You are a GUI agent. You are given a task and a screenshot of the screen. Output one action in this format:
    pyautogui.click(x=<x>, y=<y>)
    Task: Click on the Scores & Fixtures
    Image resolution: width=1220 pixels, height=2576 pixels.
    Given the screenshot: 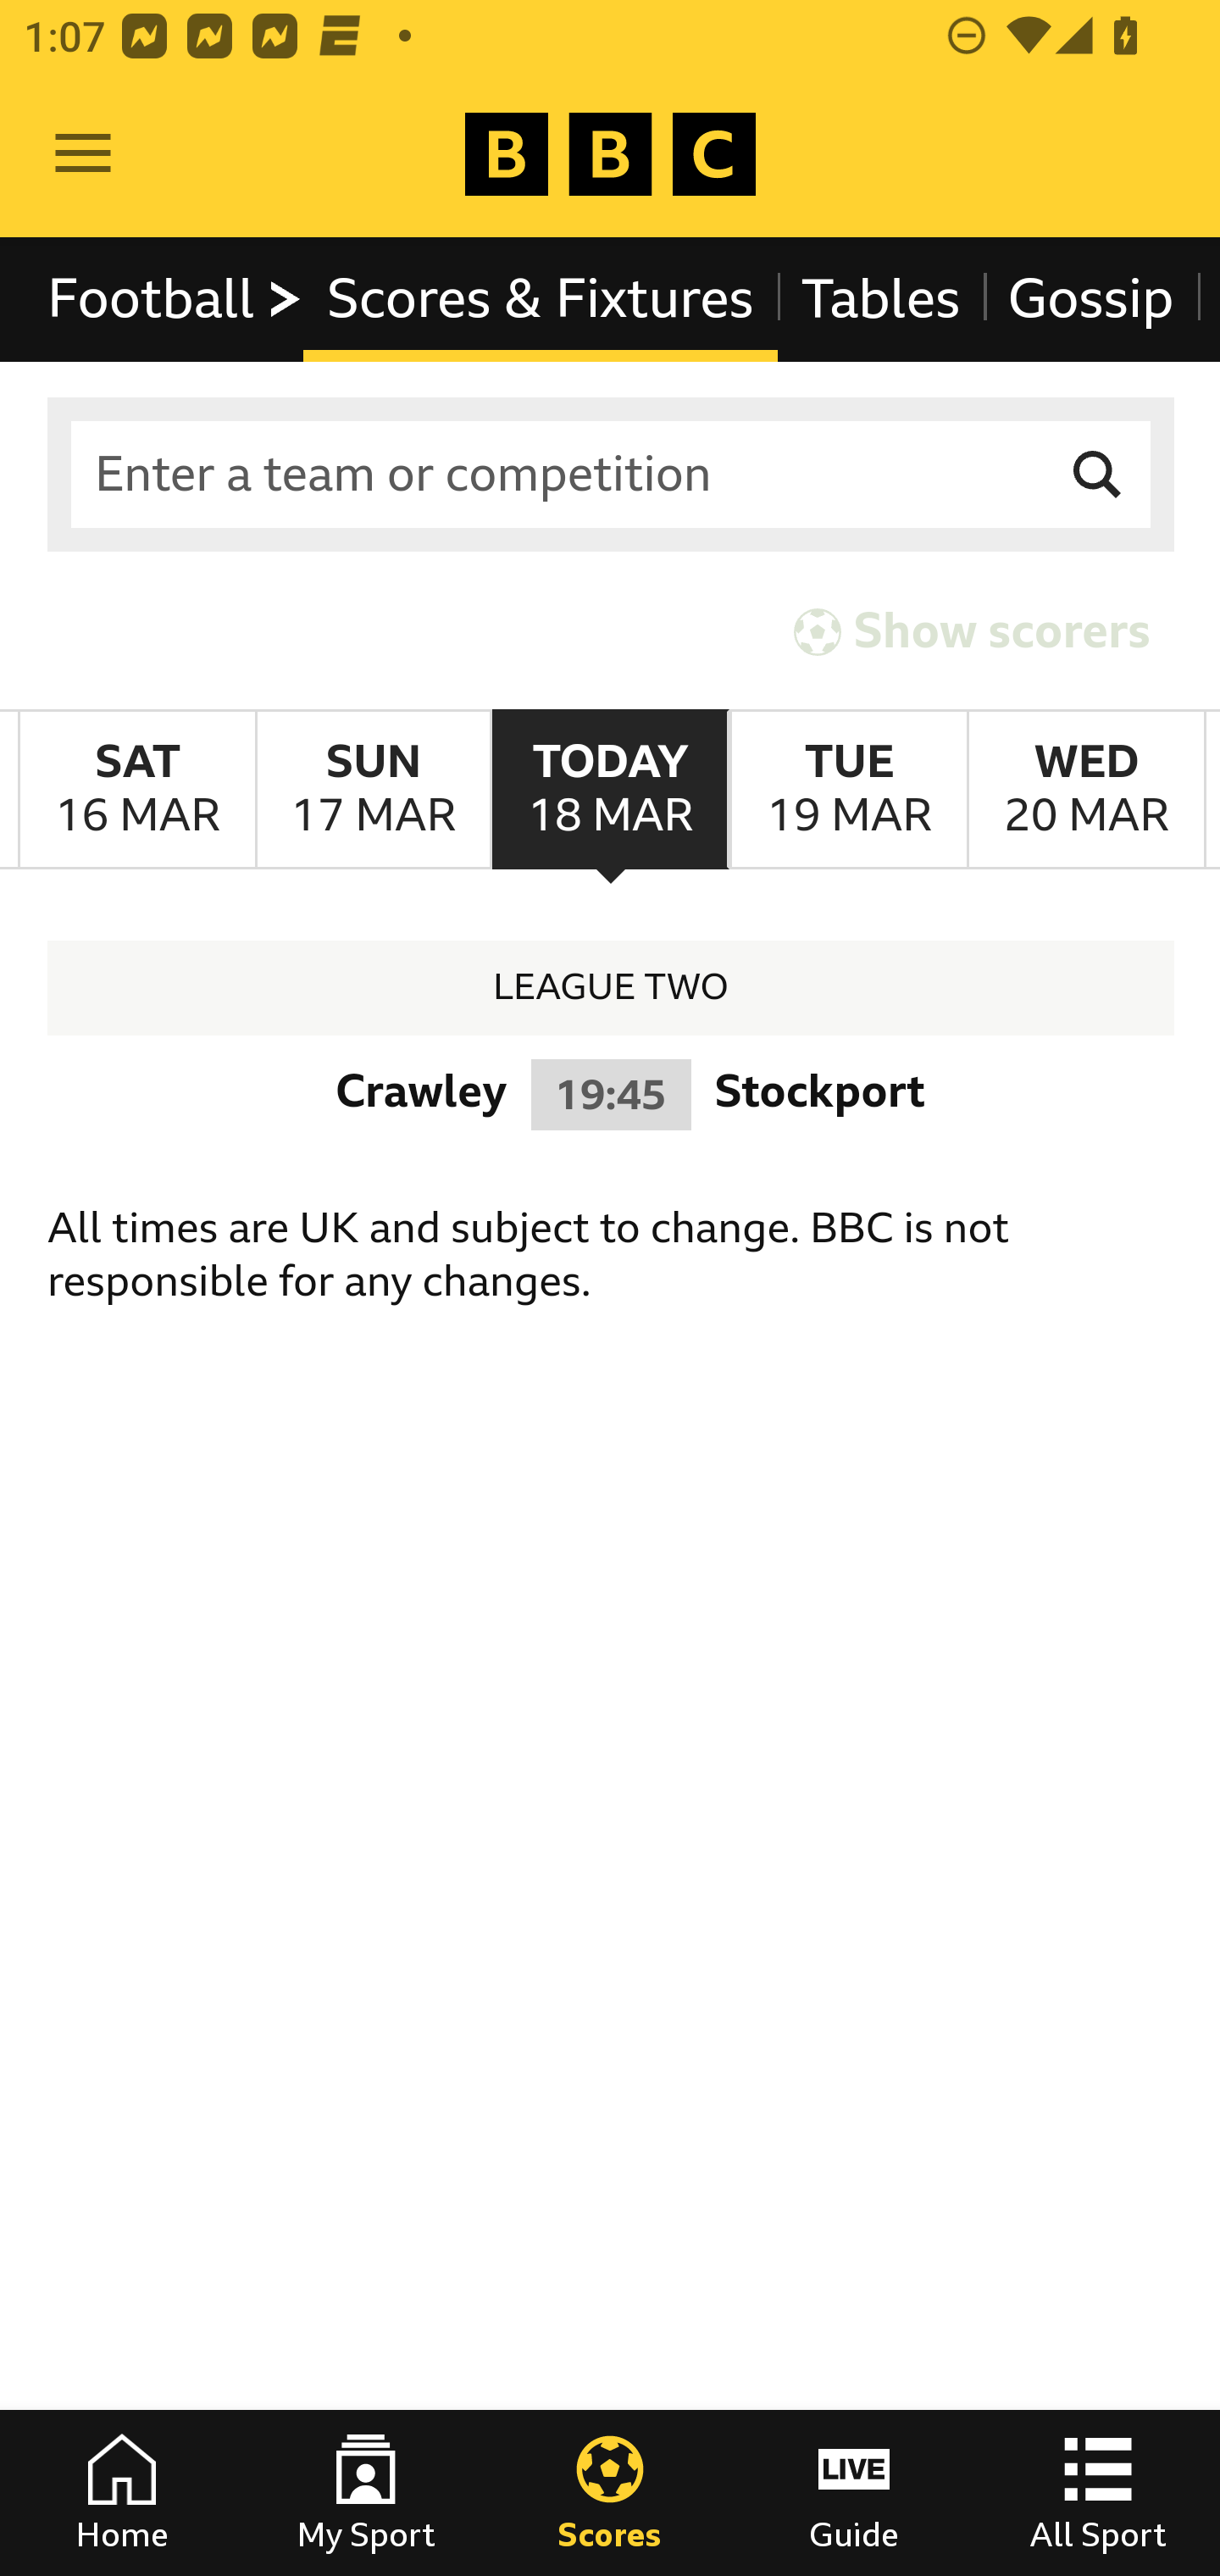 What is the action you would take?
    pyautogui.click(x=541, y=298)
    